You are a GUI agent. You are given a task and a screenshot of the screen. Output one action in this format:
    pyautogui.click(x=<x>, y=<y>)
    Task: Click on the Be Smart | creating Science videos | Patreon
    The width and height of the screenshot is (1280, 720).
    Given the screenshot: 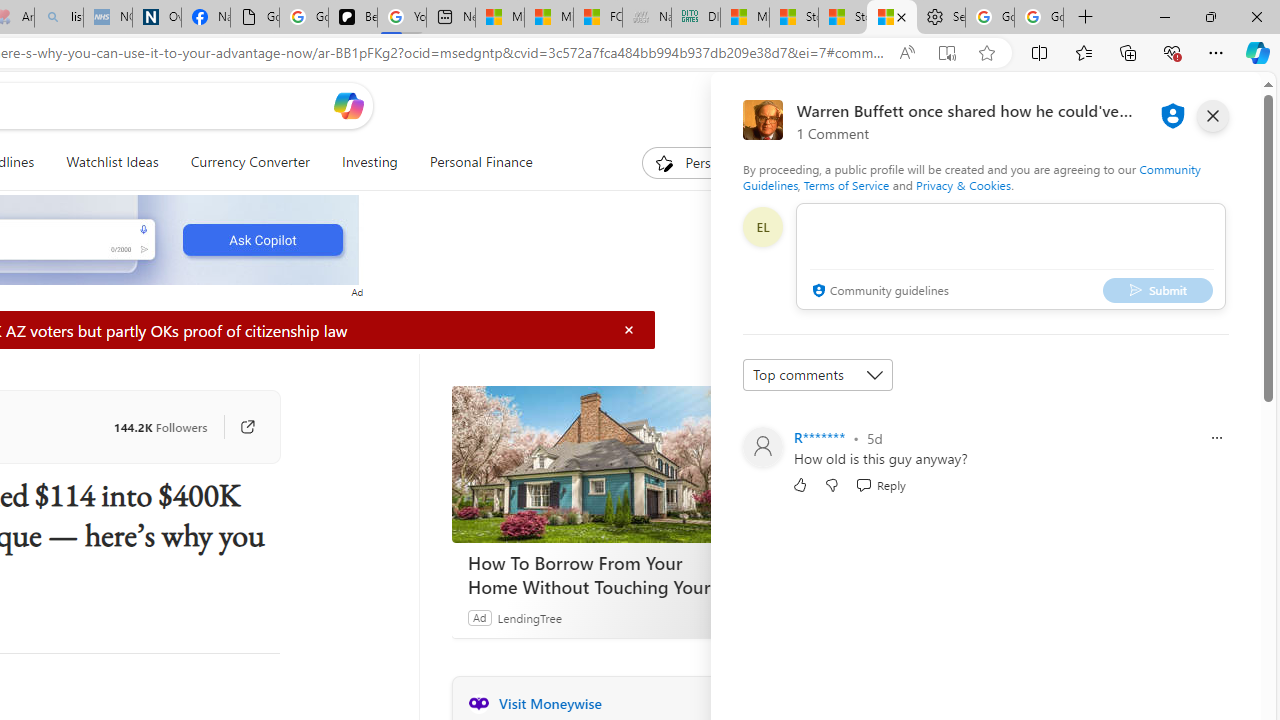 What is the action you would take?
    pyautogui.click(x=353, y=18)
    